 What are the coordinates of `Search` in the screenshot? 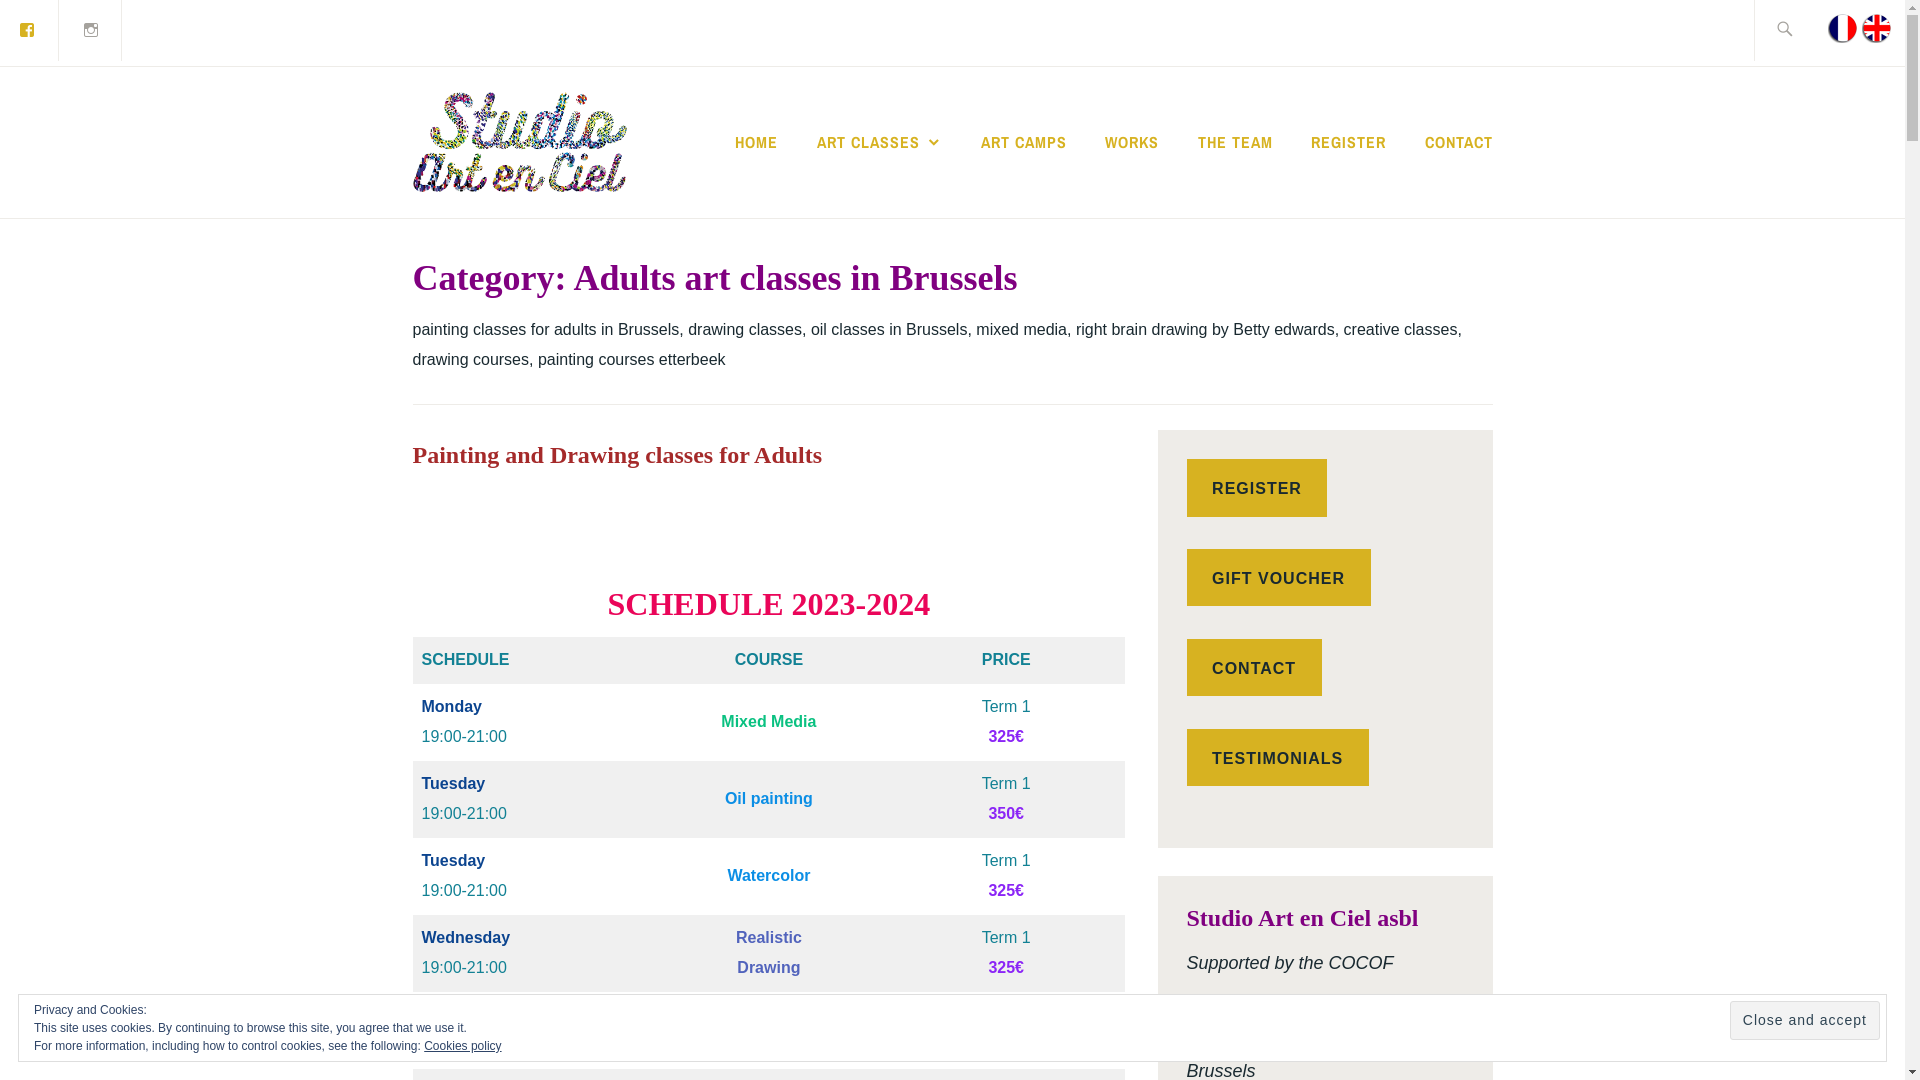 It's located at (62, 29).